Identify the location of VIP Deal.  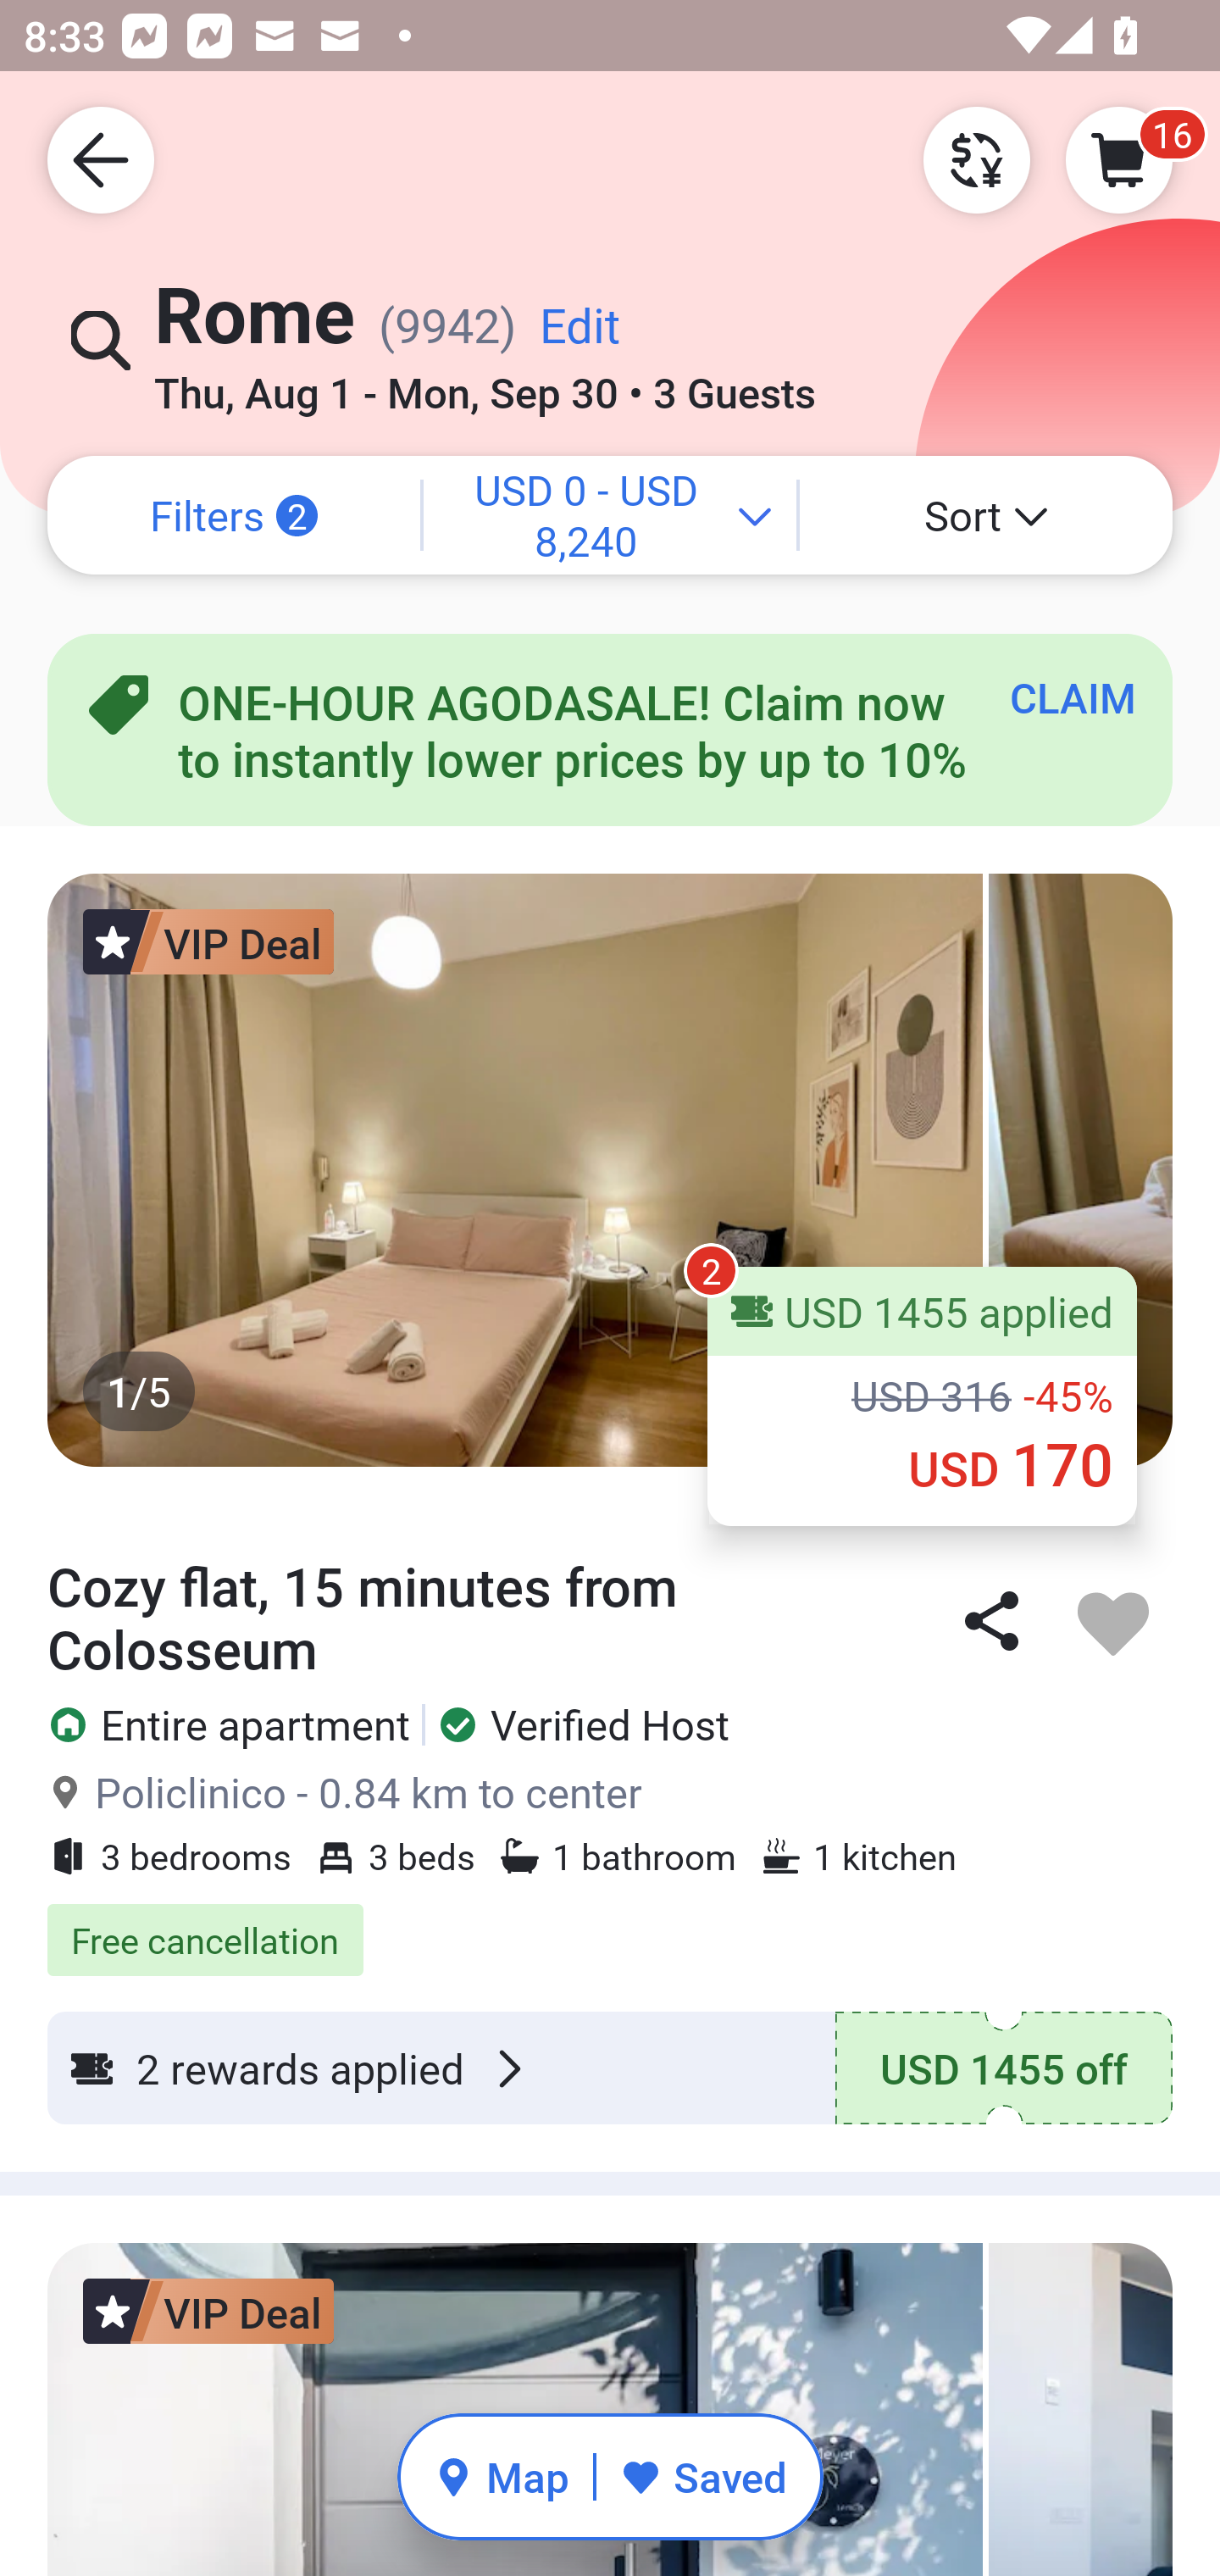
(208, 941).